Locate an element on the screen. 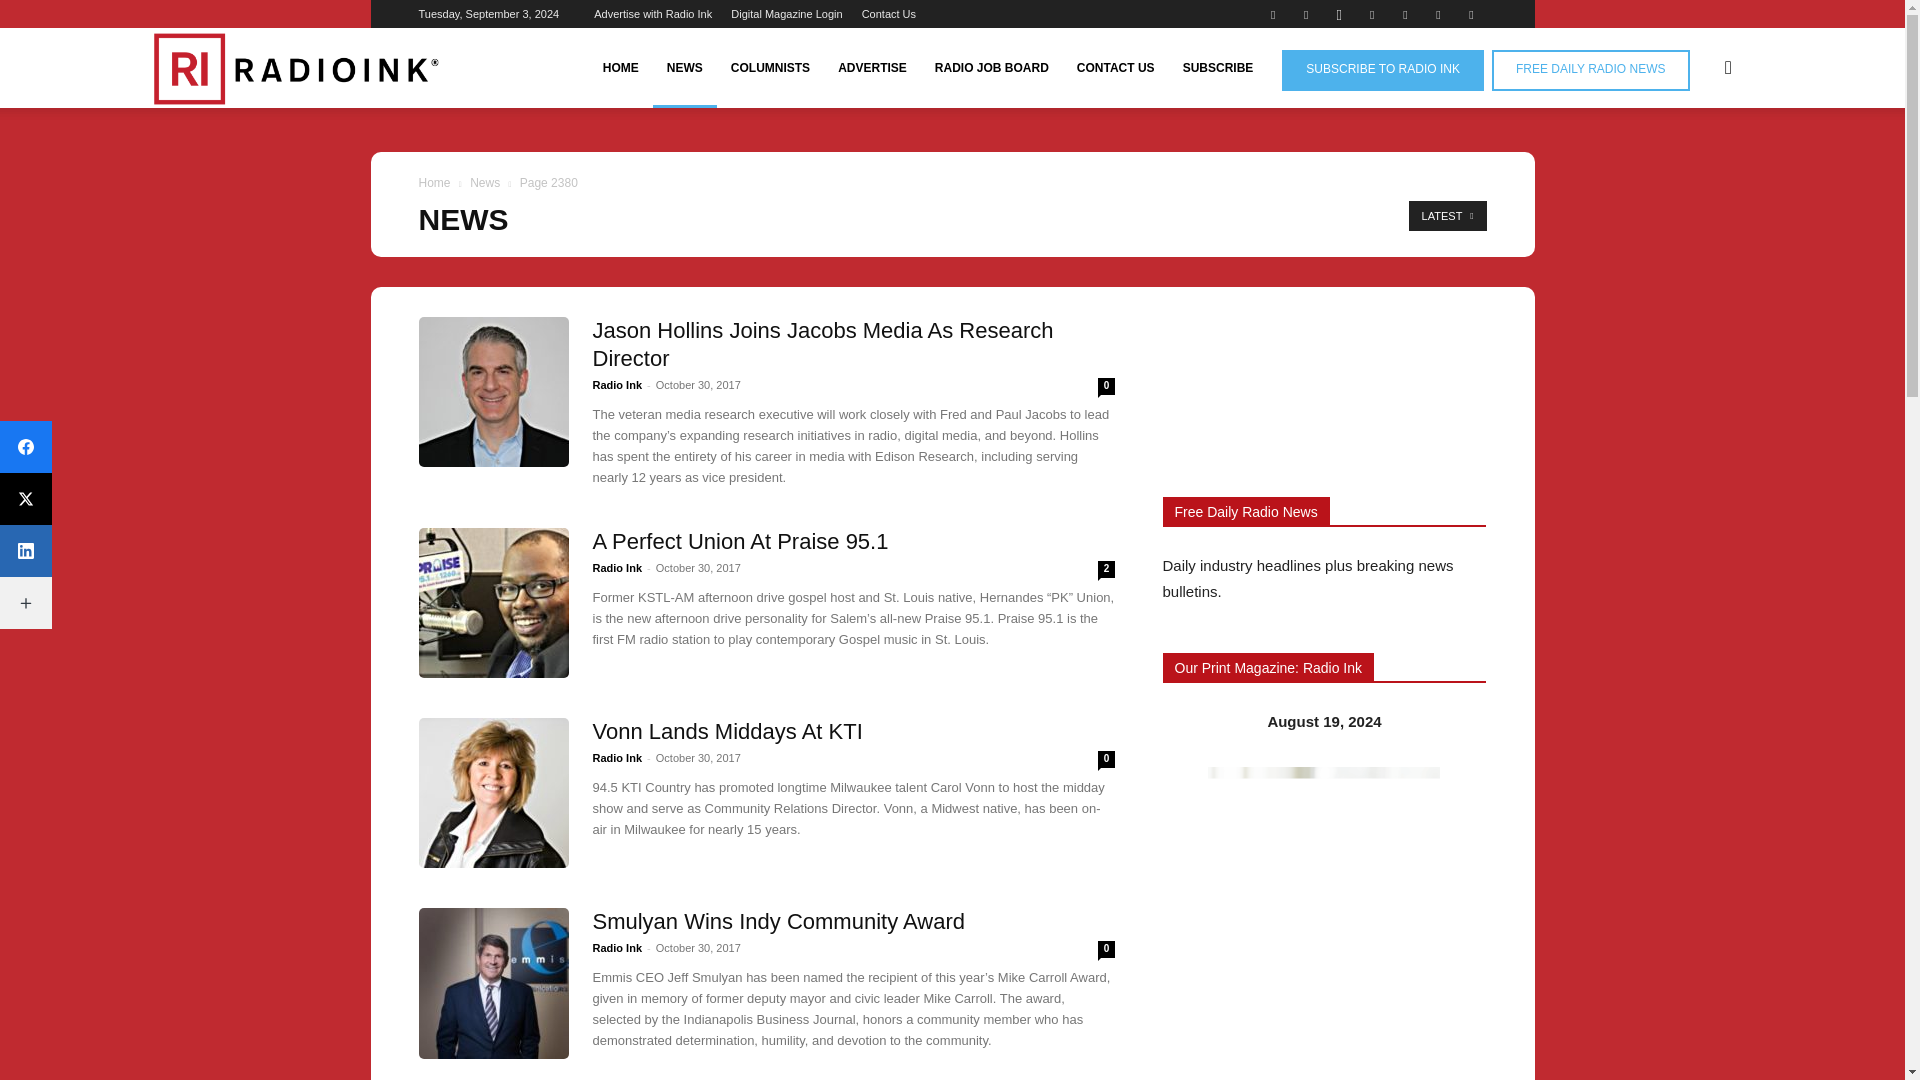 This screenshot has height=1080, width=1920. Soundcloud is located at coordinates (1405, 14).